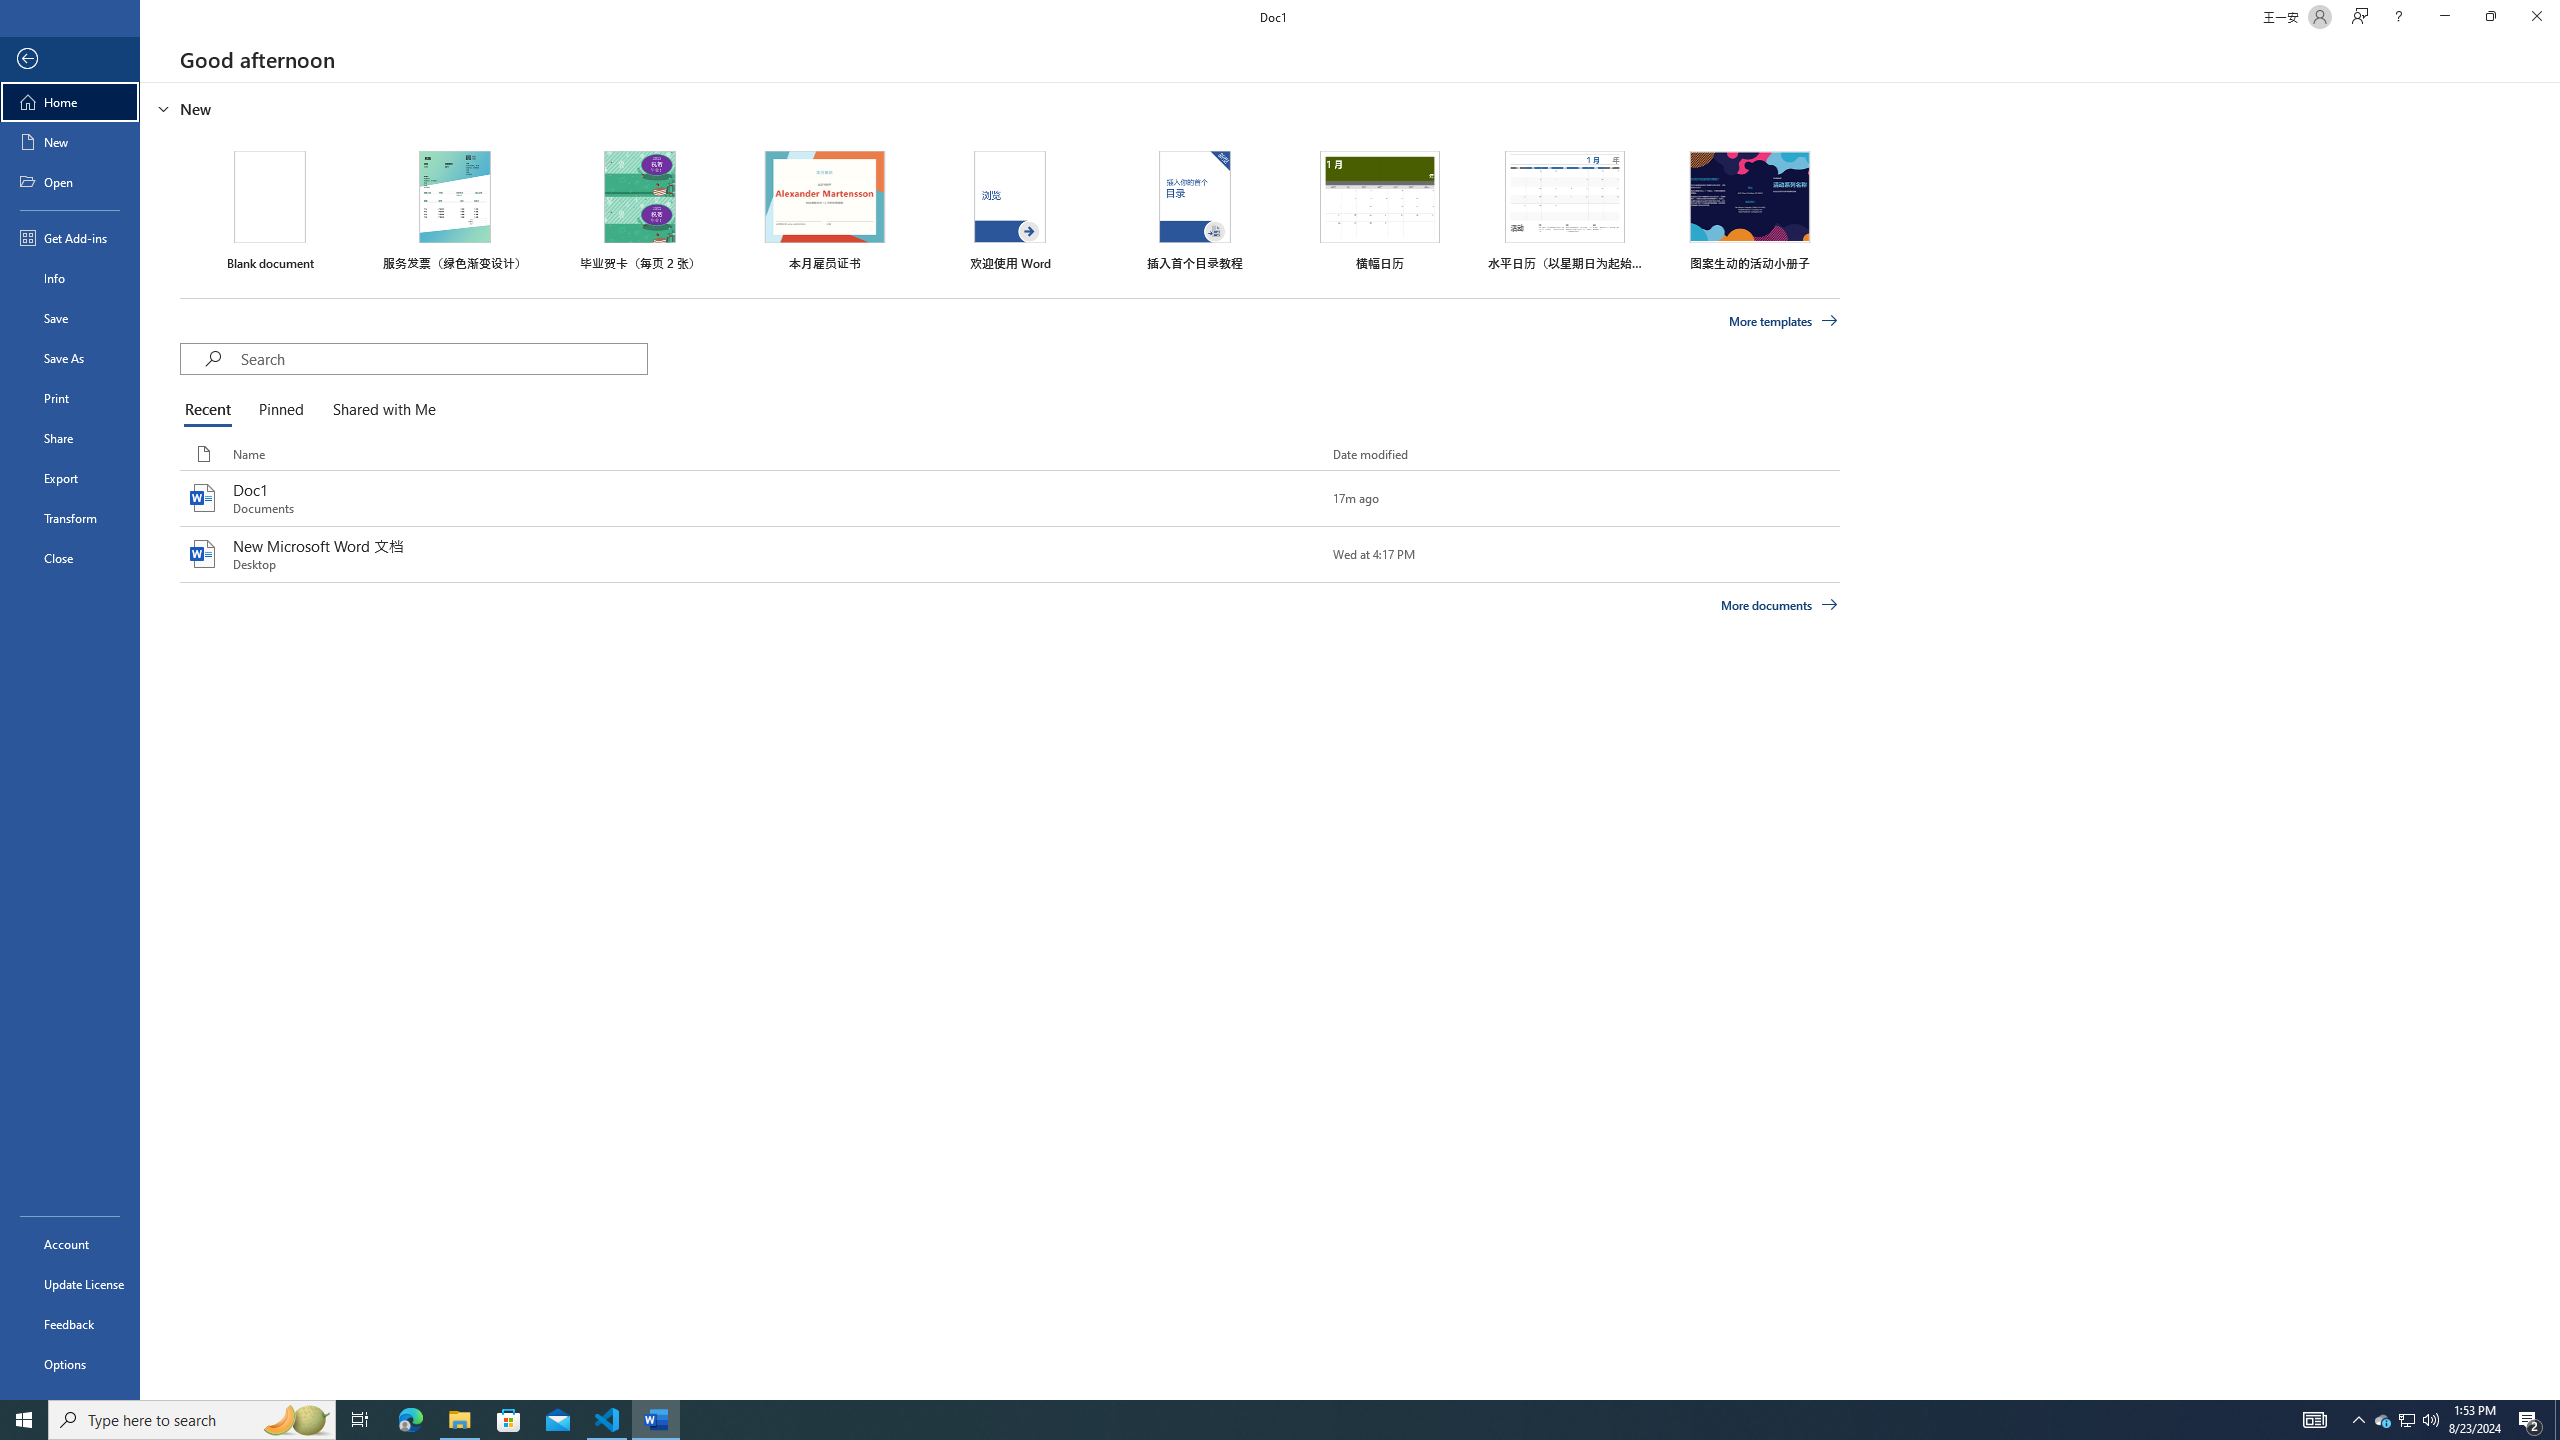 The image size is (2560, 1440). I want to click on Get Add-ins, so click(70, 237).